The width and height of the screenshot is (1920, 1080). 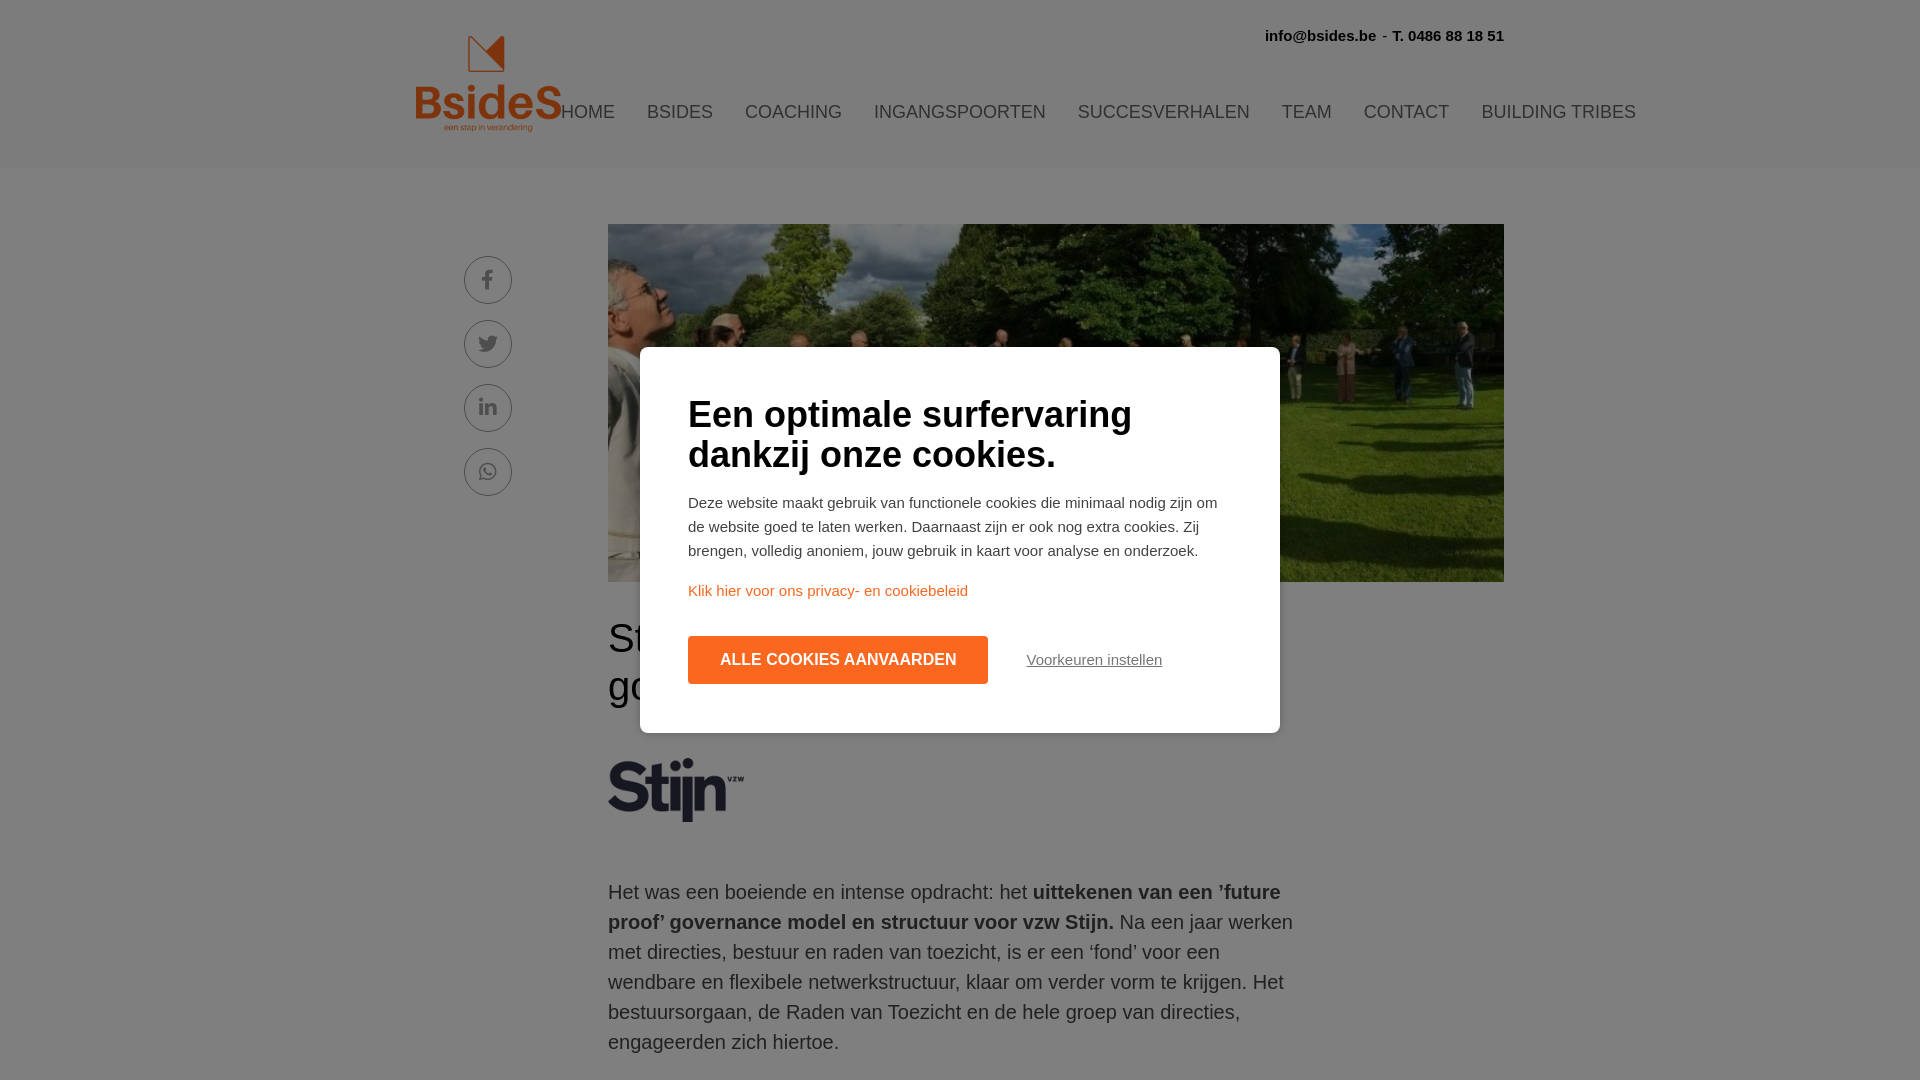 I want to click on ALLE COOKIES AANVAARDEN, so click(x=838, y=660).